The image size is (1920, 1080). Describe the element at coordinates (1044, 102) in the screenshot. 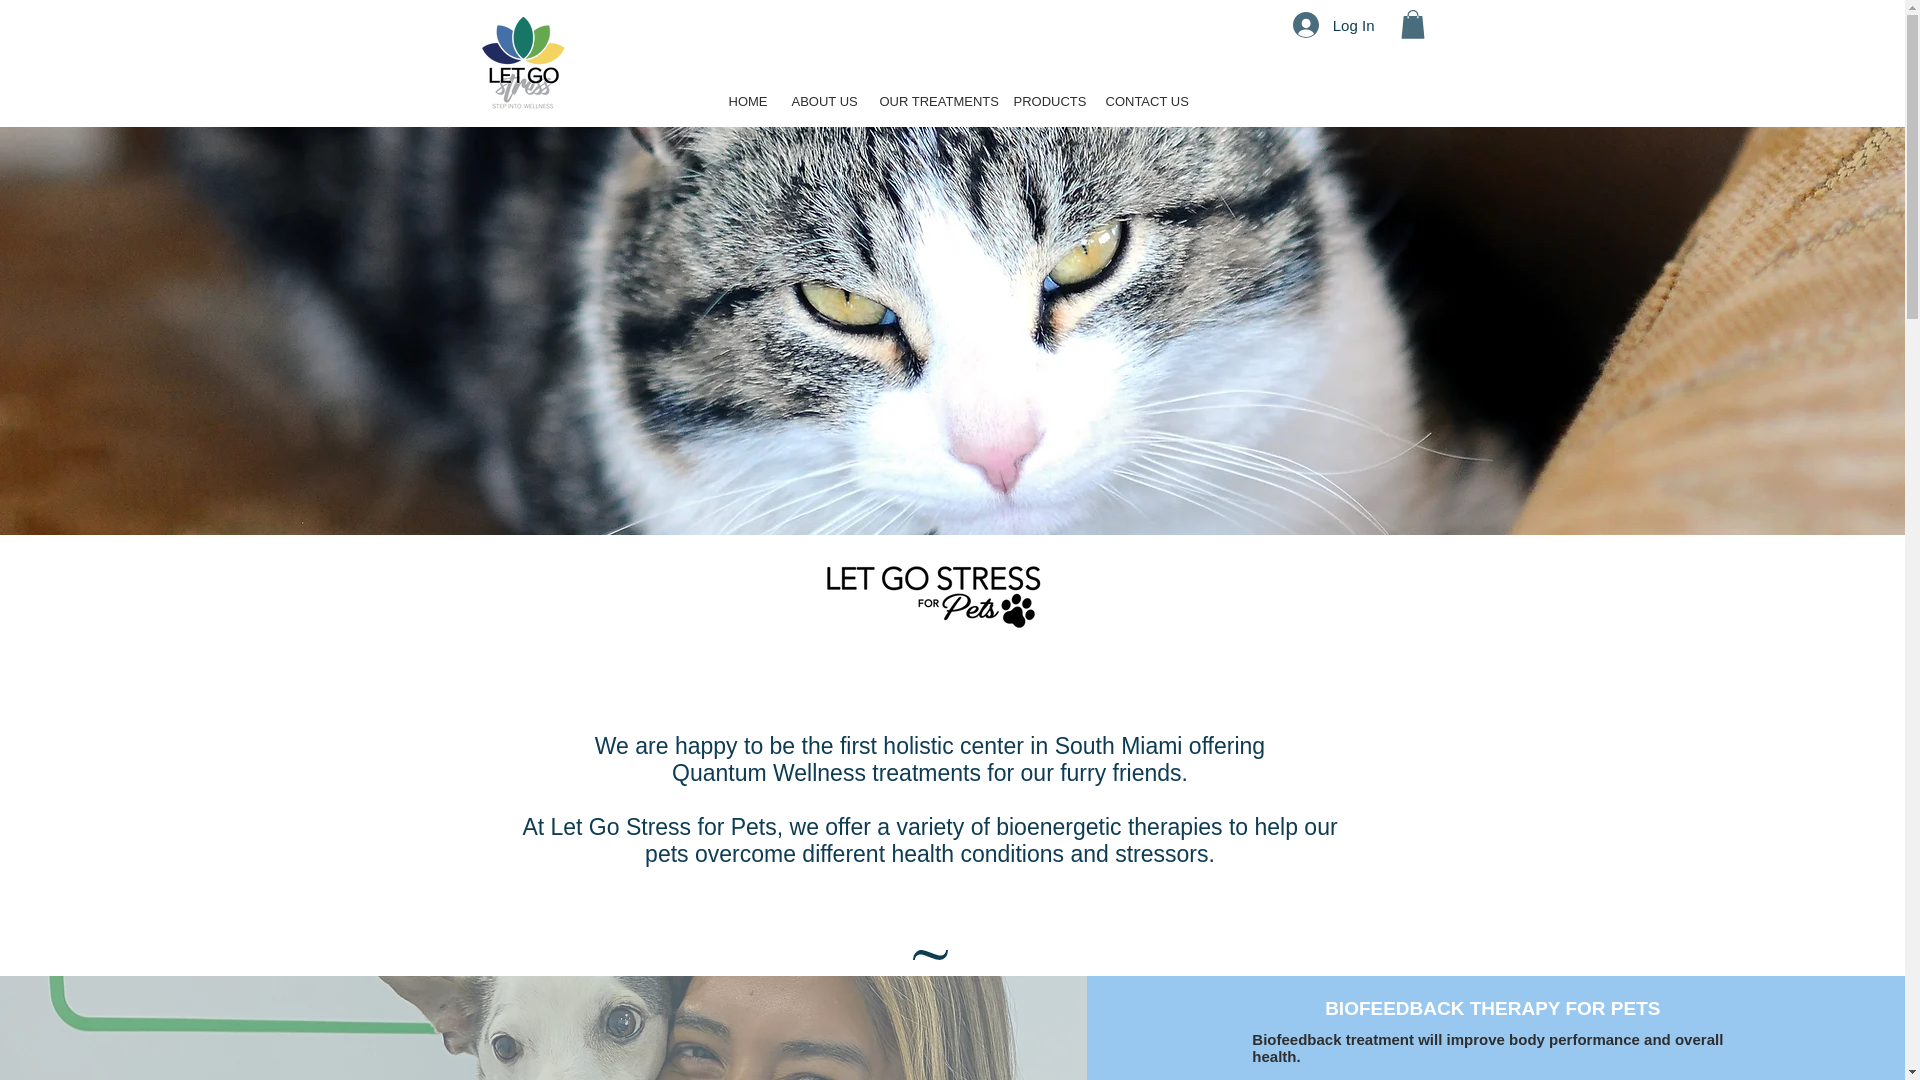

I see `PRODUCTS` at that location.